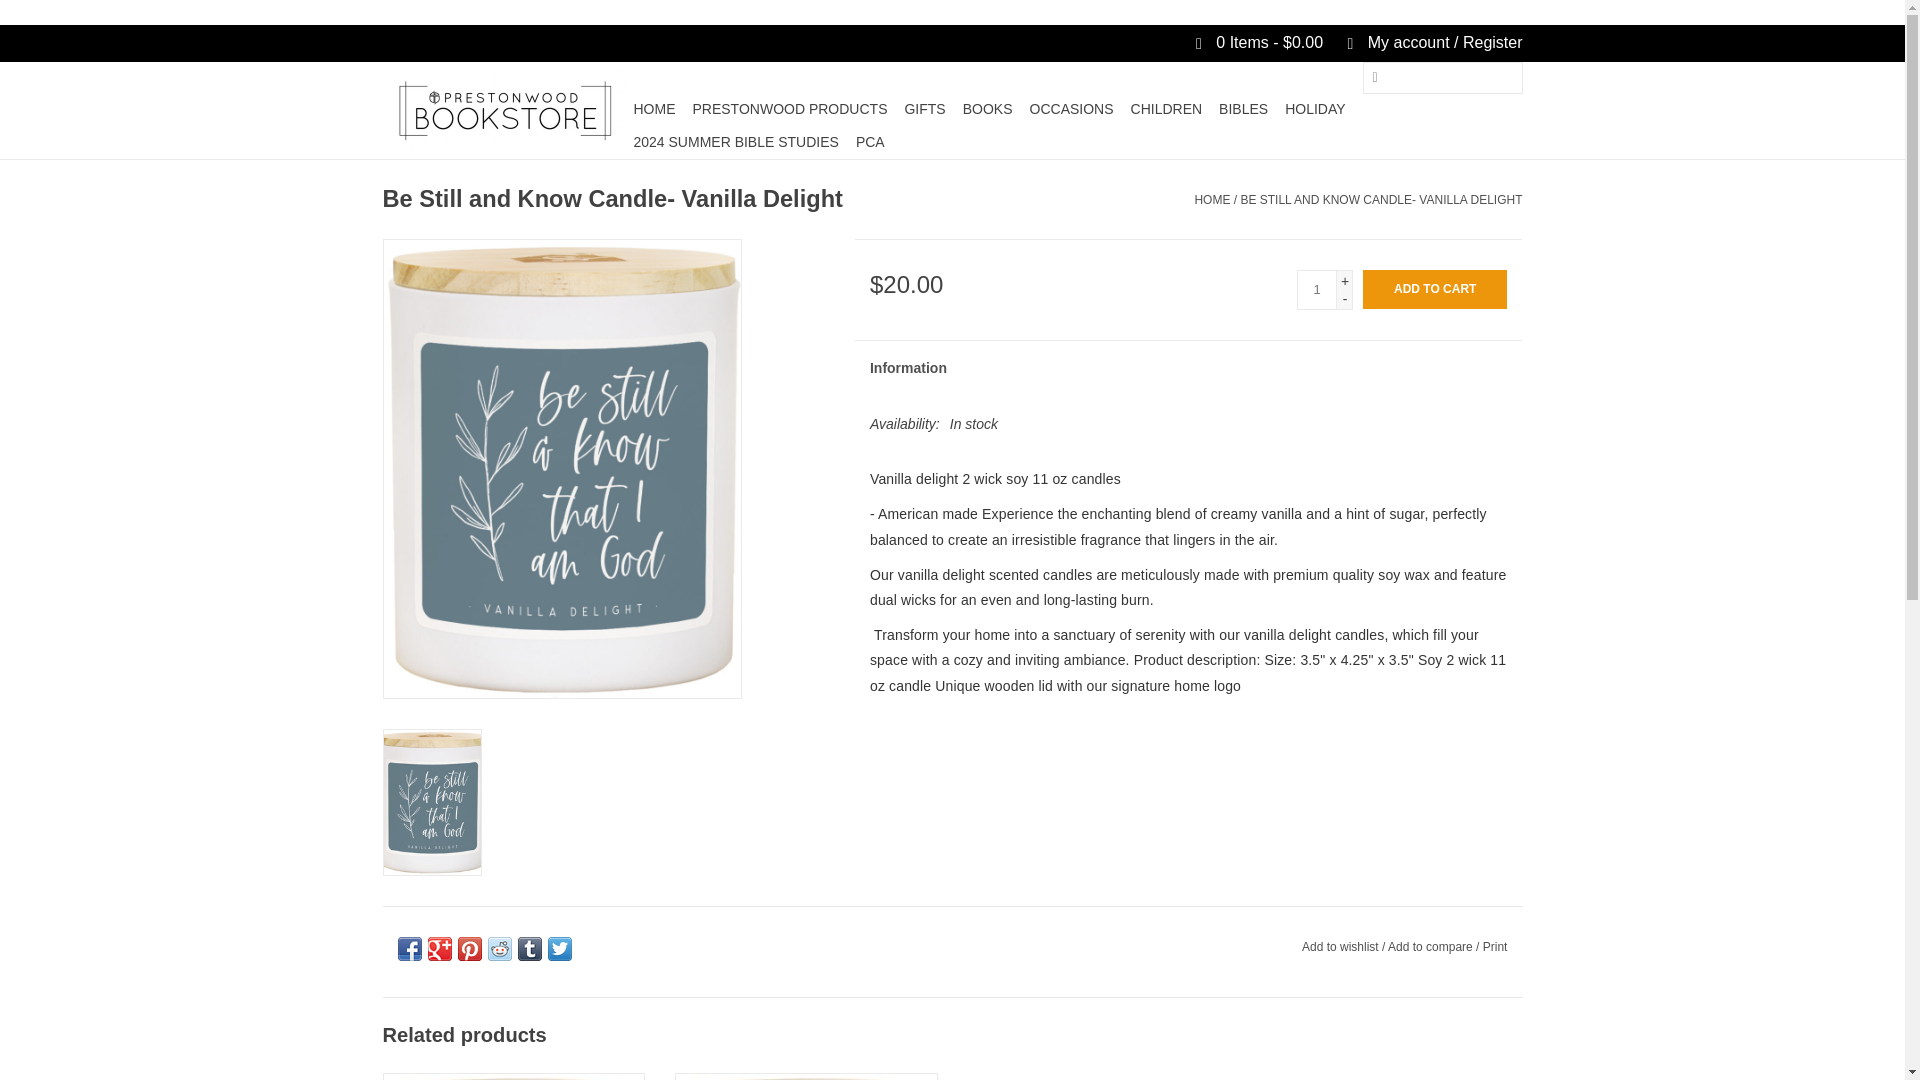 Image resolution: width=1920 pixels, height=1080 pixels. Describe the element at coordinates (1316, 290) in the screenshot. I see `1` at that location.